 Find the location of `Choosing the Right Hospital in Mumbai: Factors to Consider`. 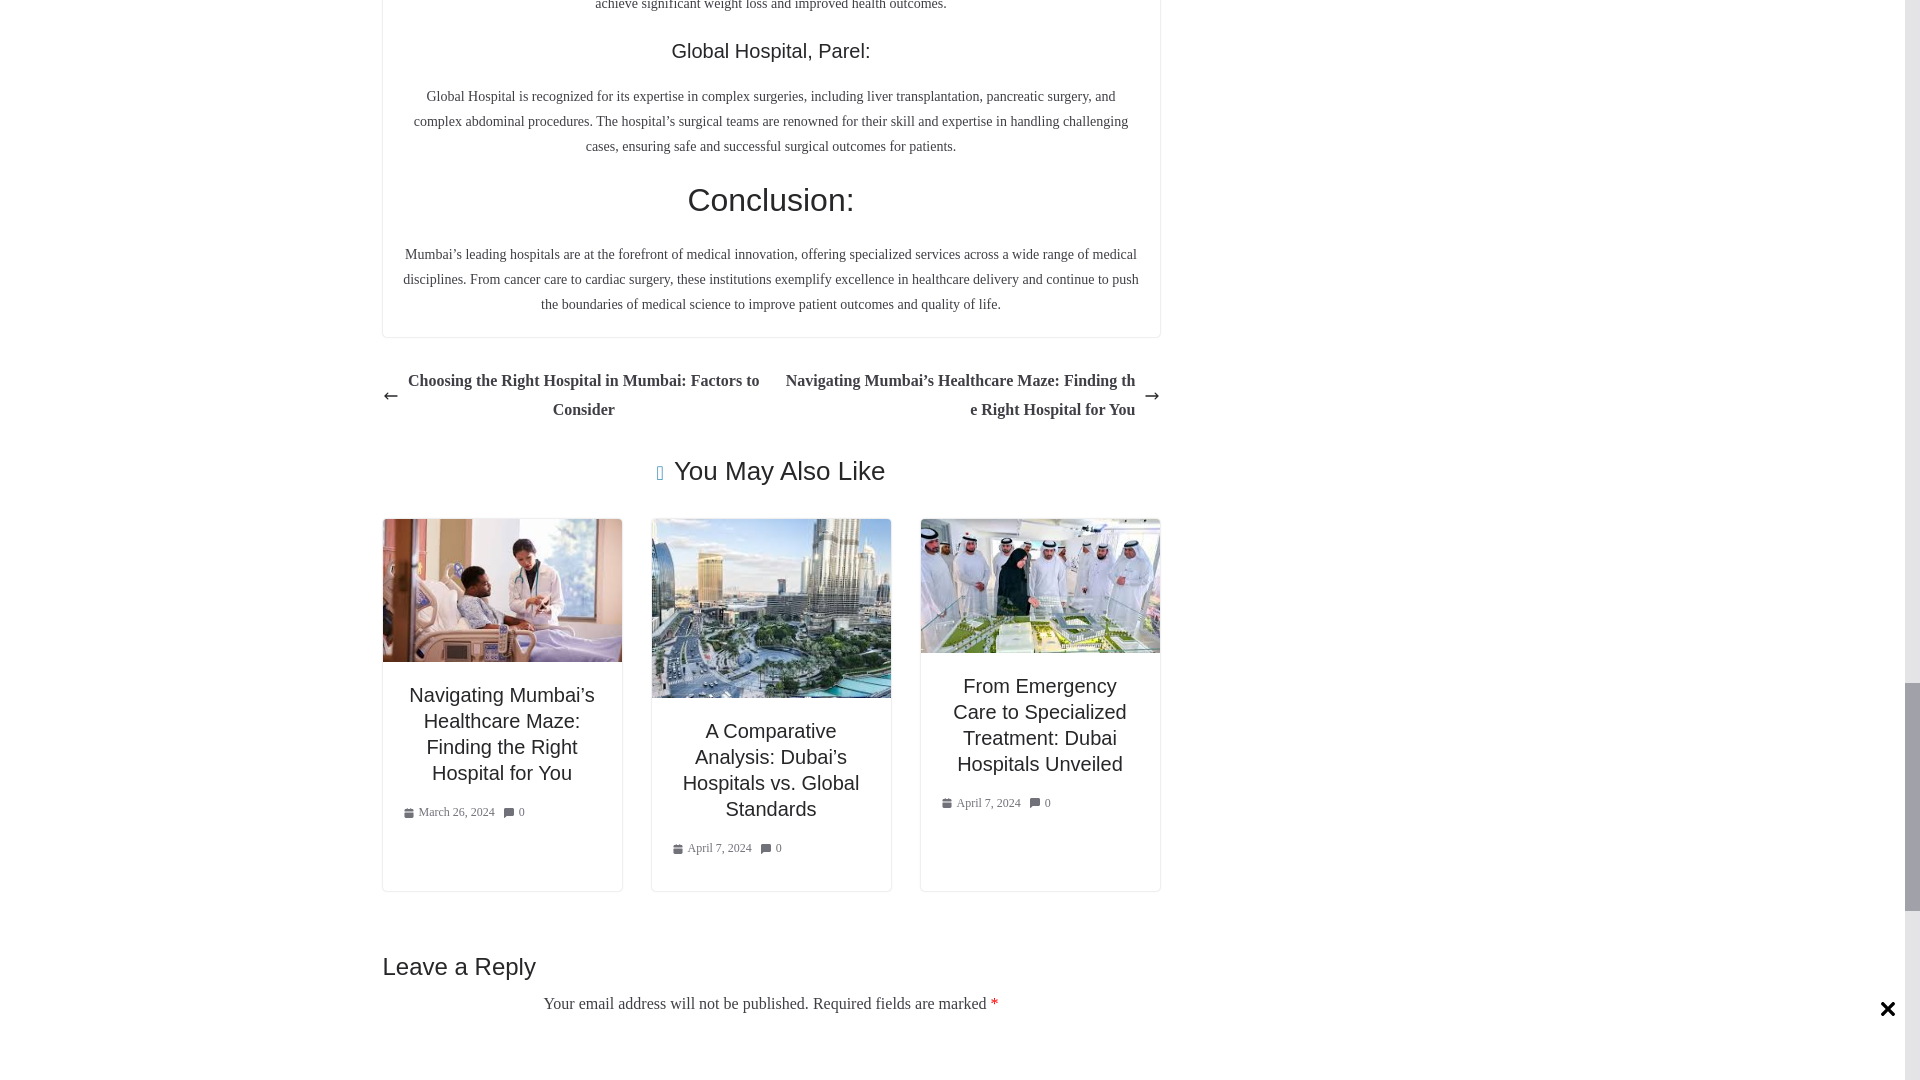

Choosing the Right Hospital in Mumbai: Factors to Consider is located at coordinates (571, 396).